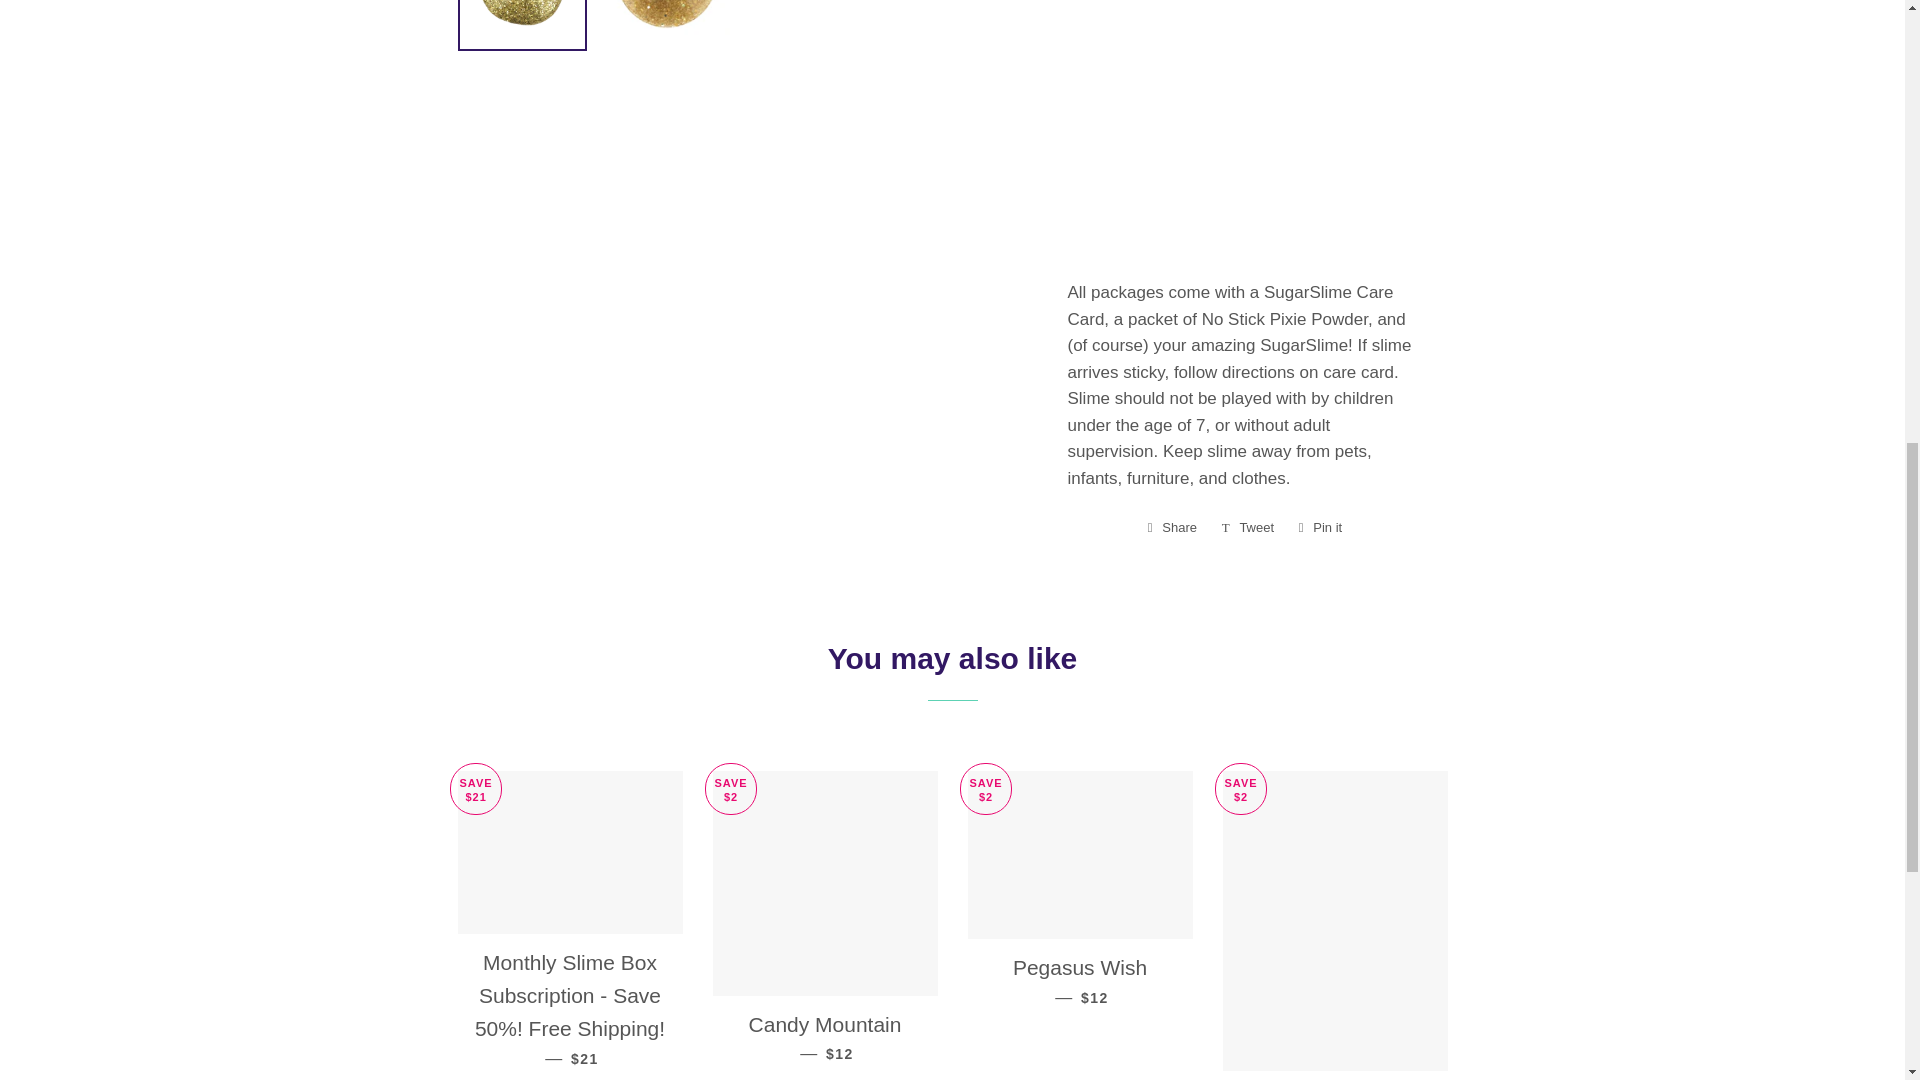 The image size is (1920, 1080). I want to click on Pin on Pinterest, so click(1172, 528).